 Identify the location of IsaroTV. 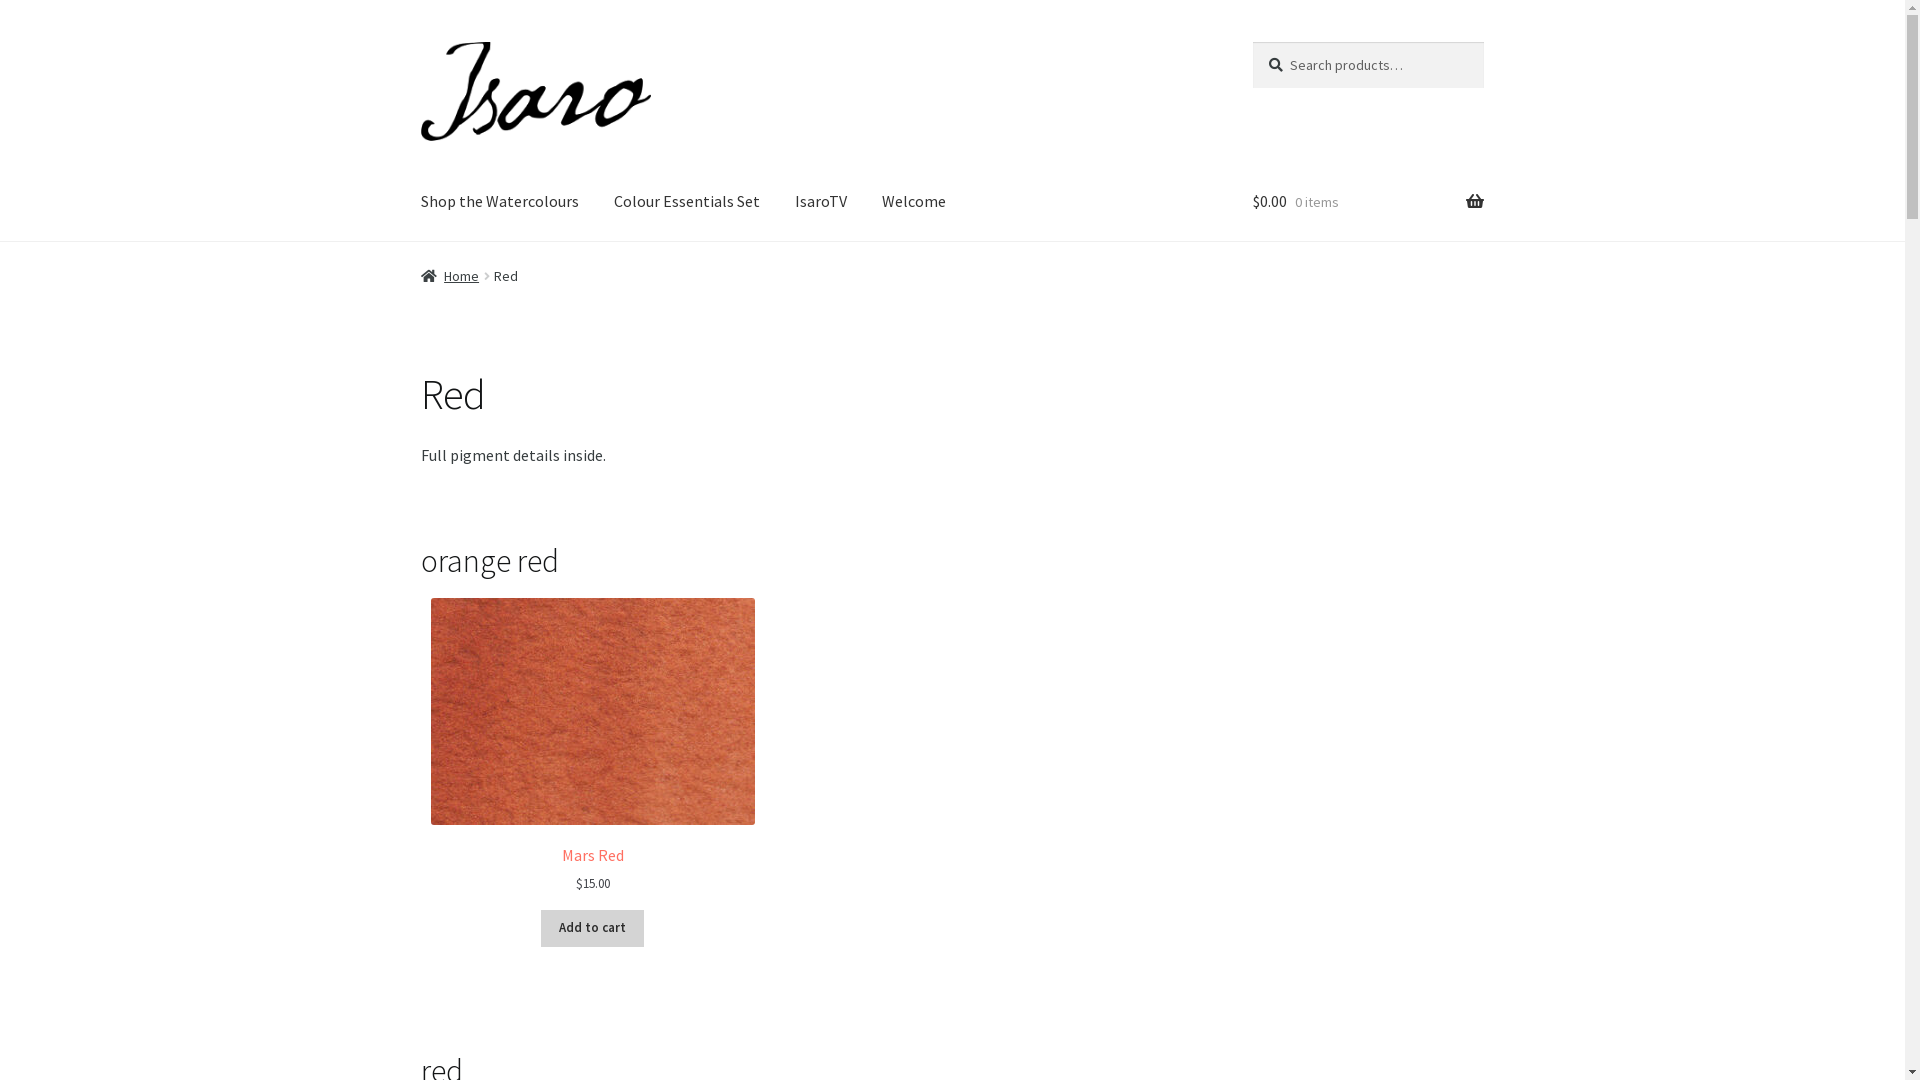
(821, 202).